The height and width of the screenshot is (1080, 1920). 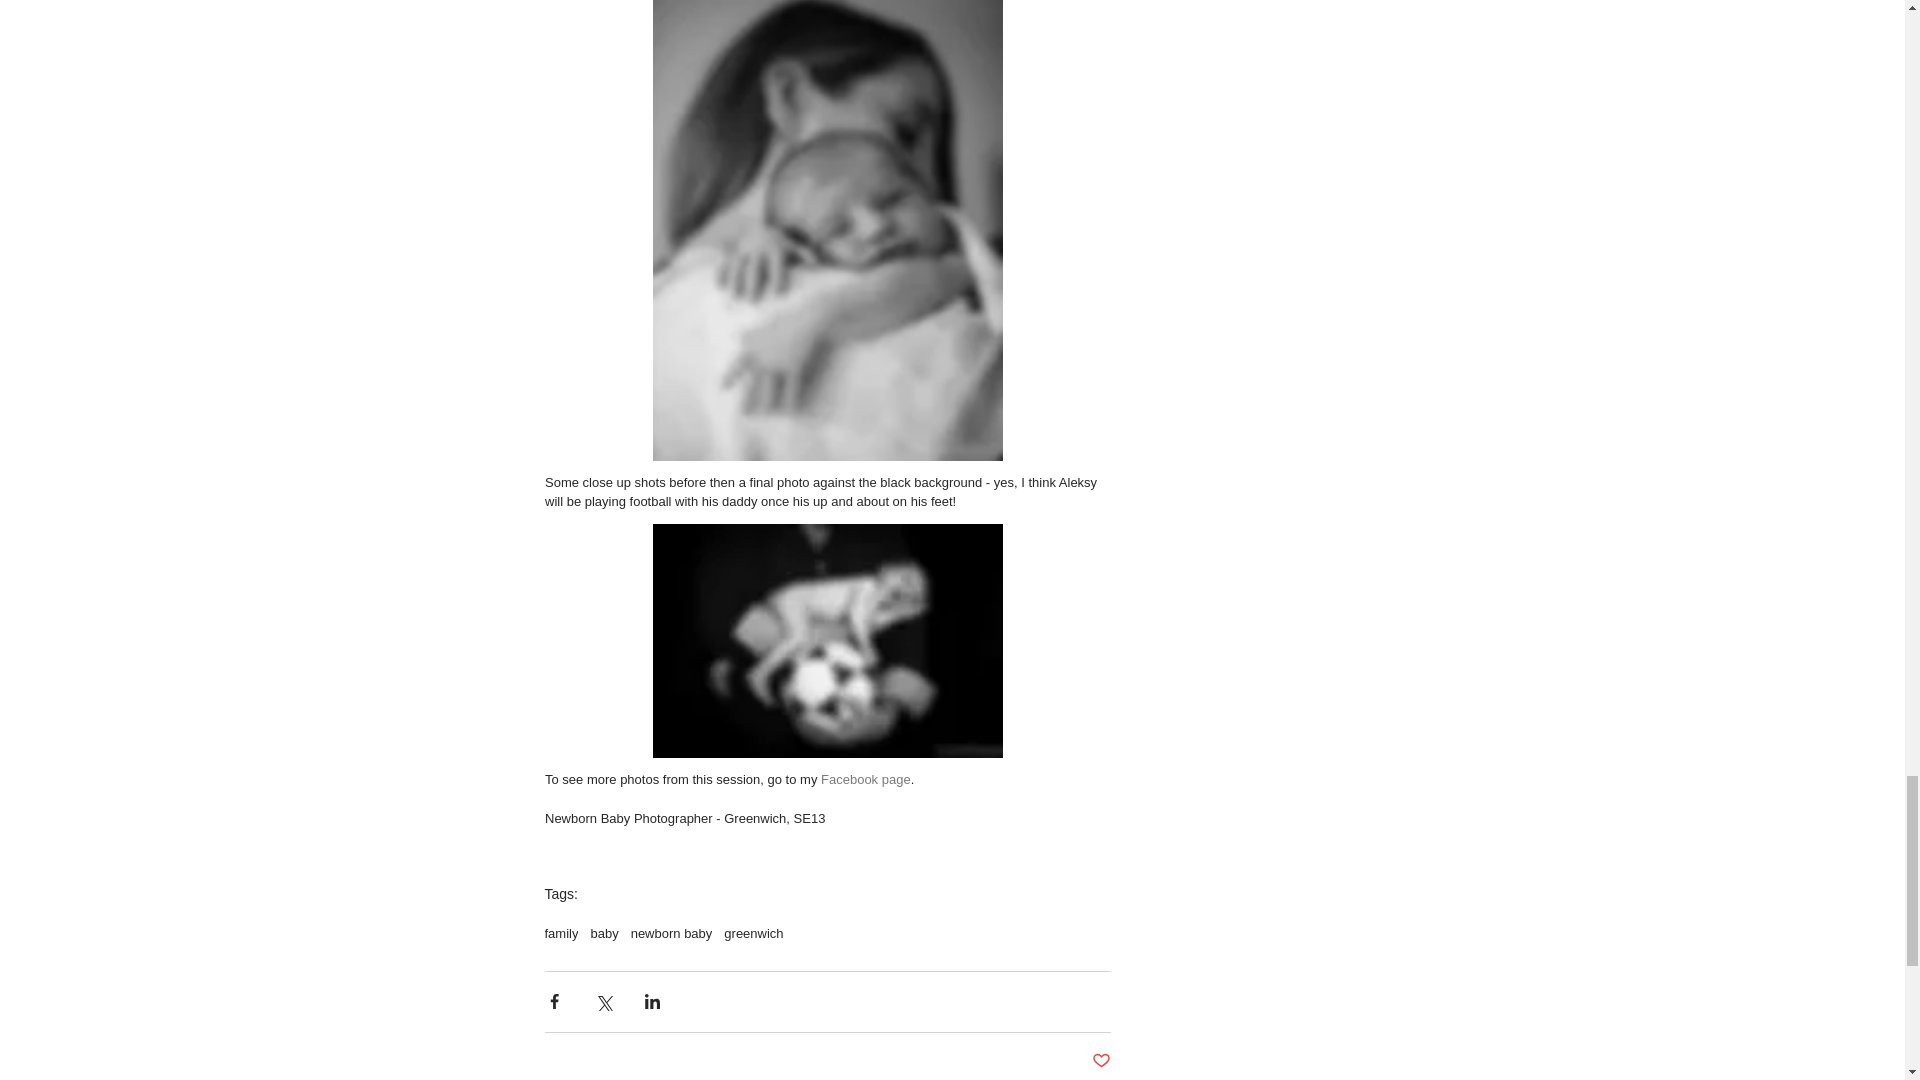 I want to click on baby, so click(x=604, y=932).